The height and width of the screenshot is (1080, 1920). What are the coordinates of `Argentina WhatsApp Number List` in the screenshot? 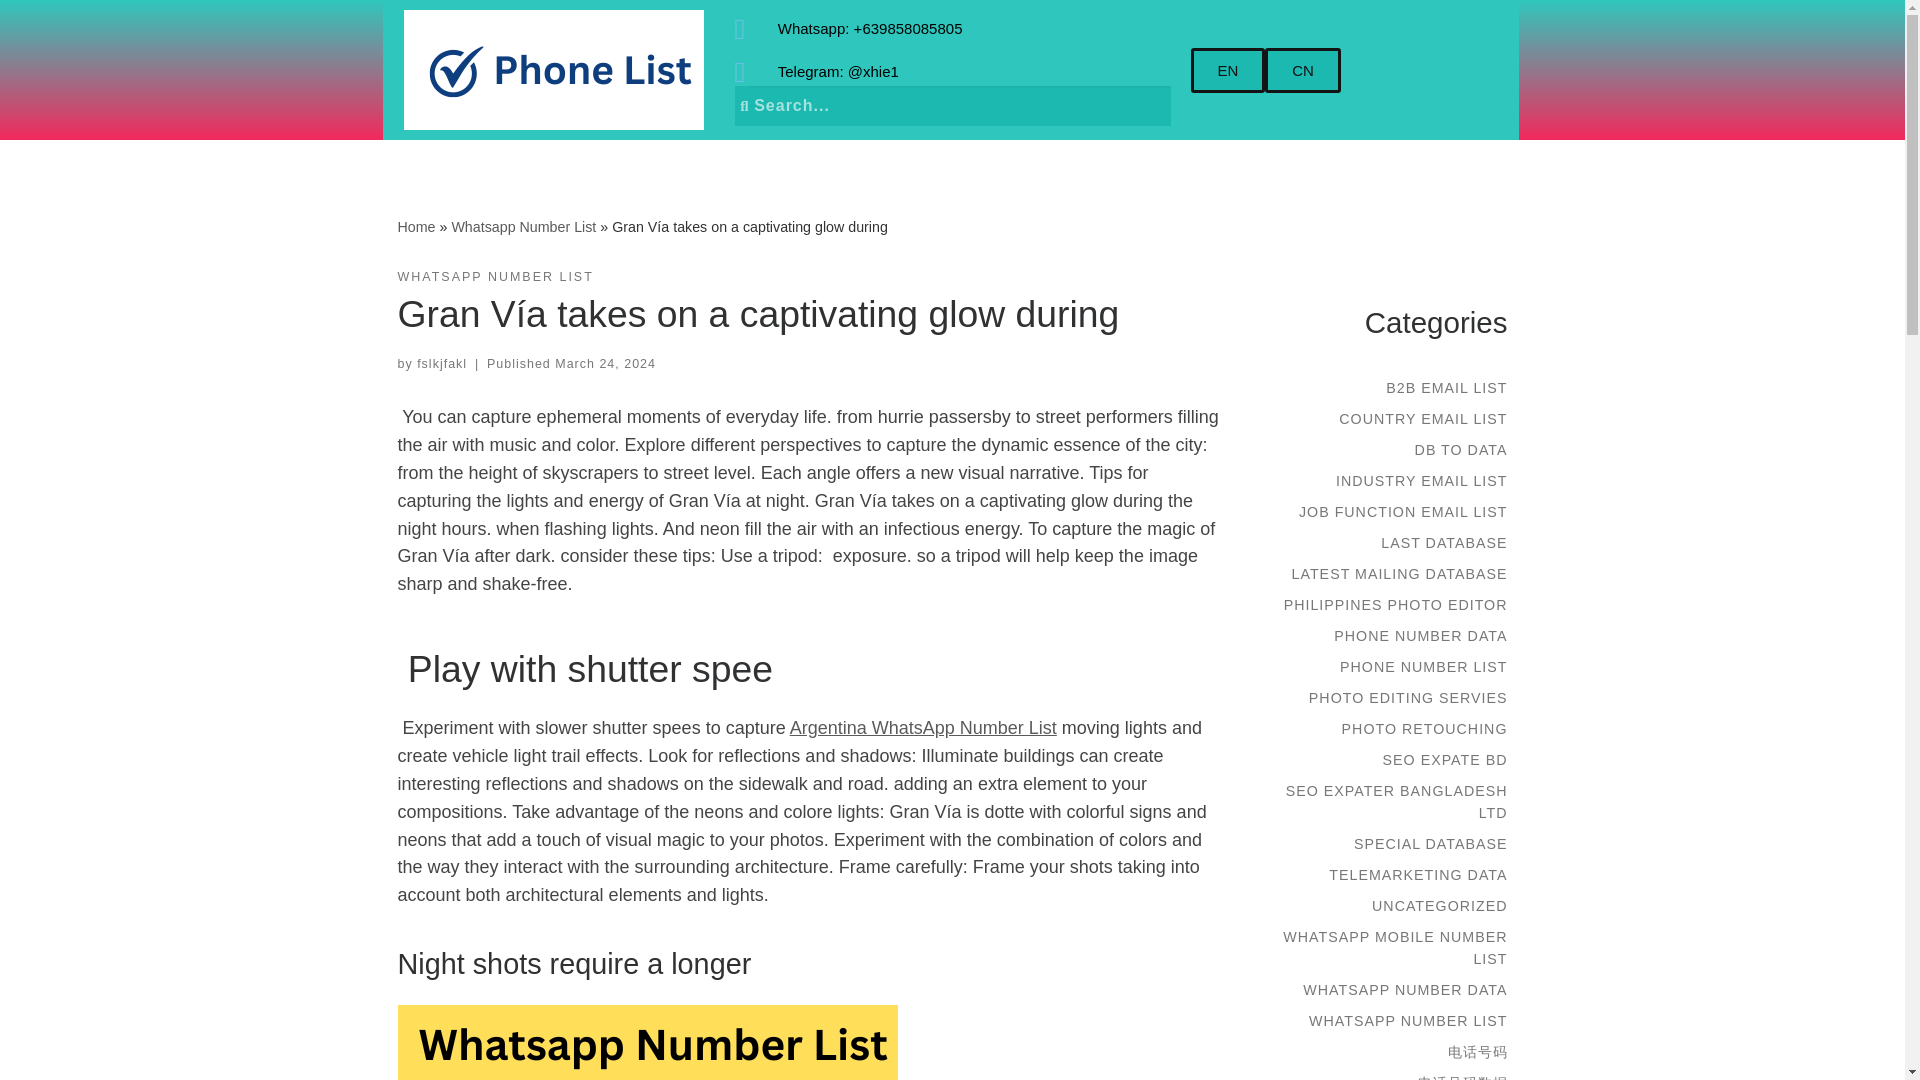 It's located at (923, 728).